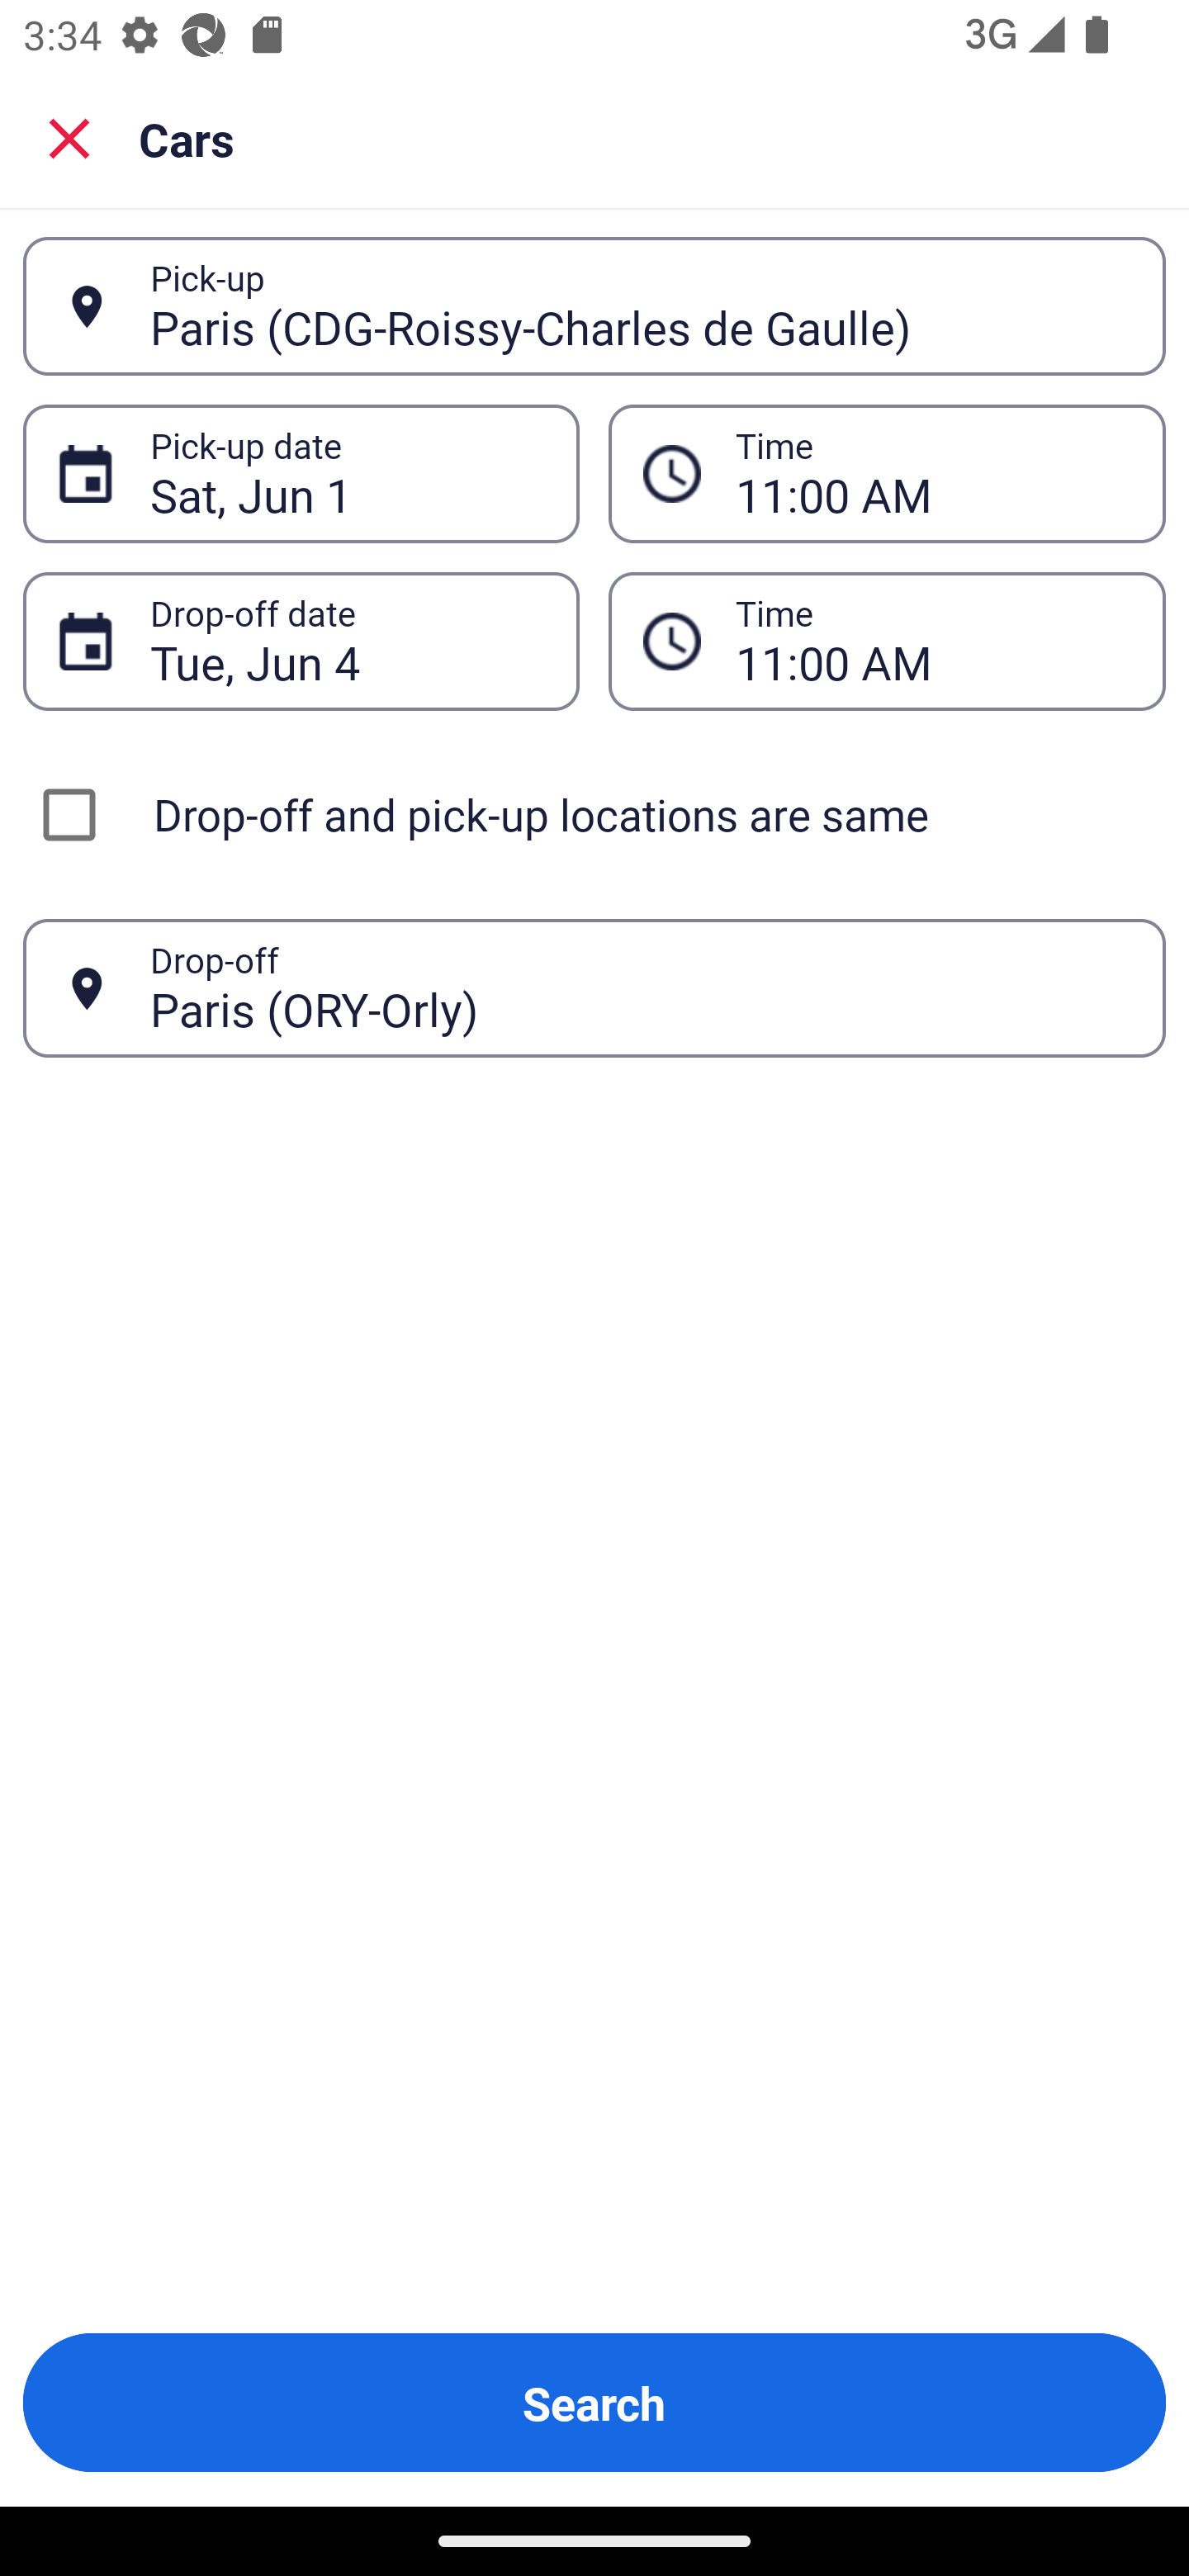 The image size is (1189, 2576). What do you see at coordinates (301, 641) in the screenshot?
I see `Tue, Jun 4 Drop-off date` at bounding box center [301, 641].